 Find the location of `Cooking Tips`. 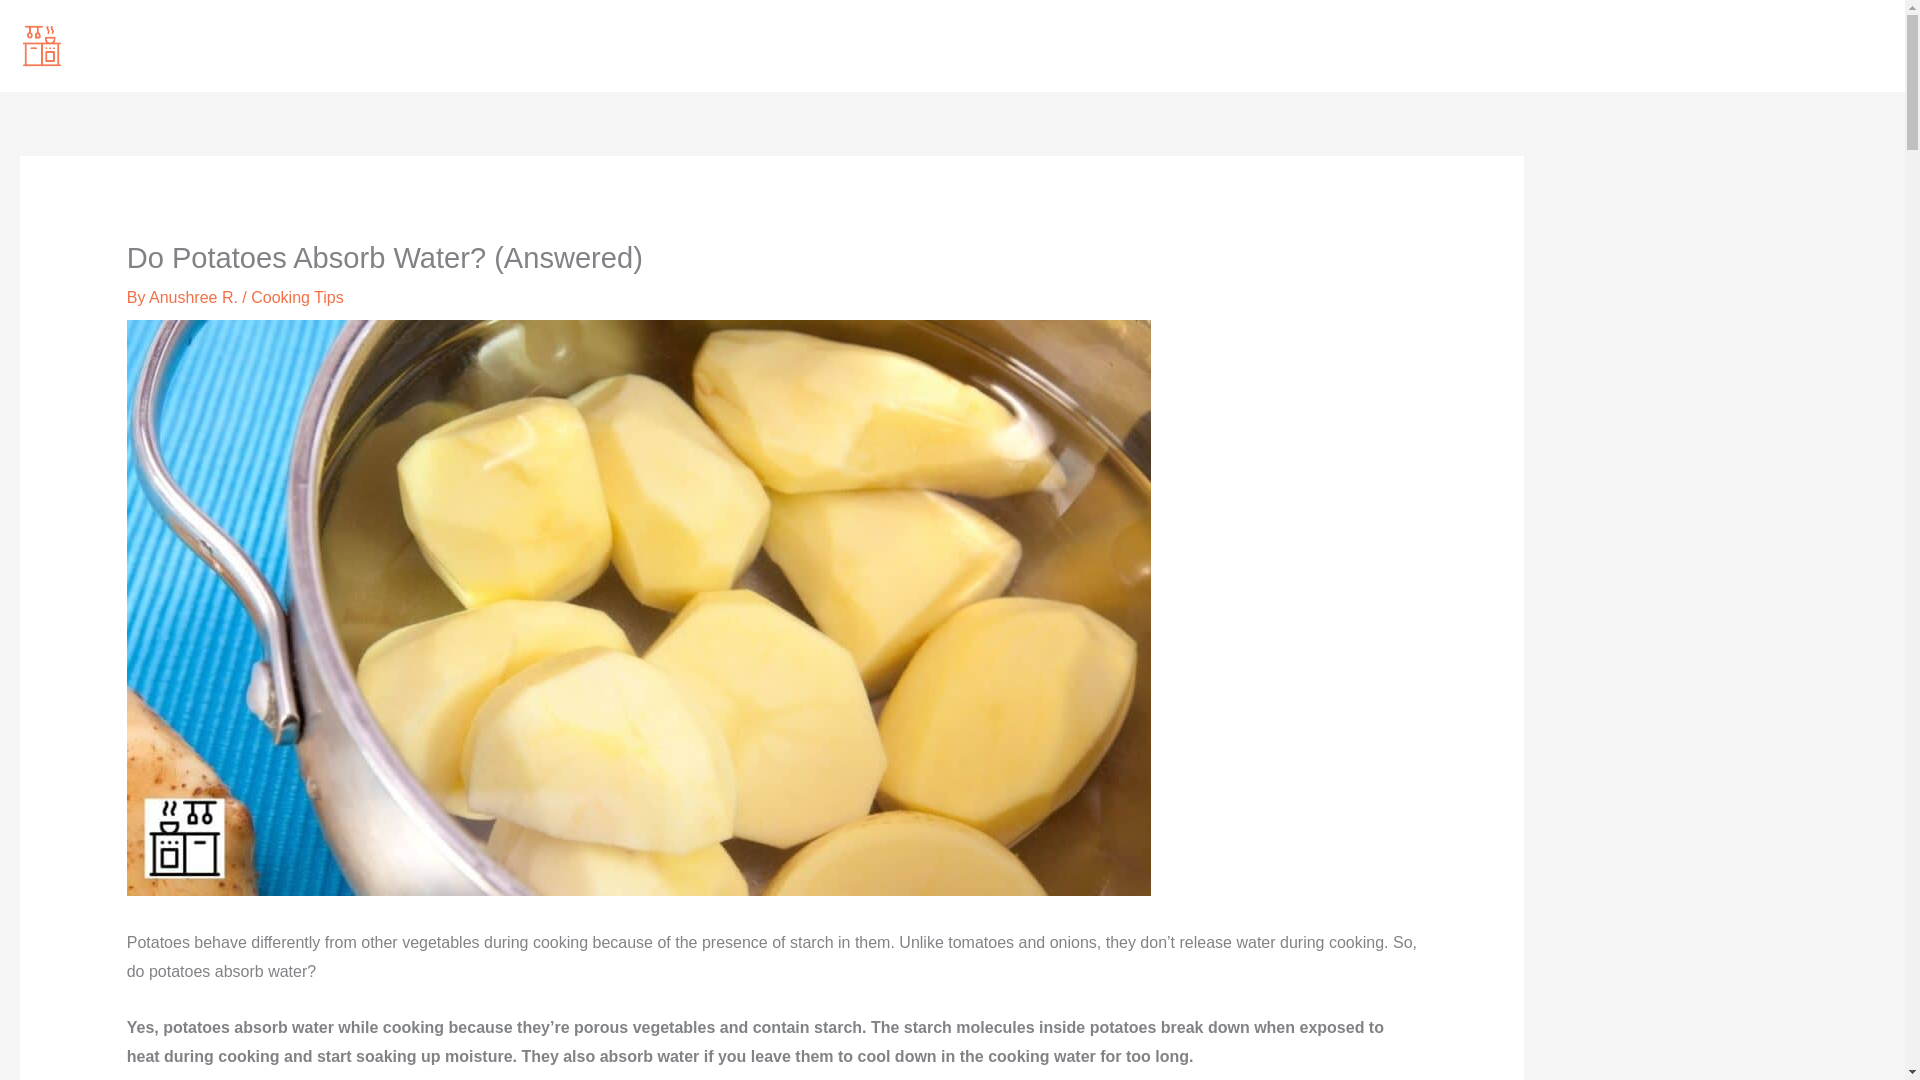

Cooking Tips is located at coordinates (1752, 46).